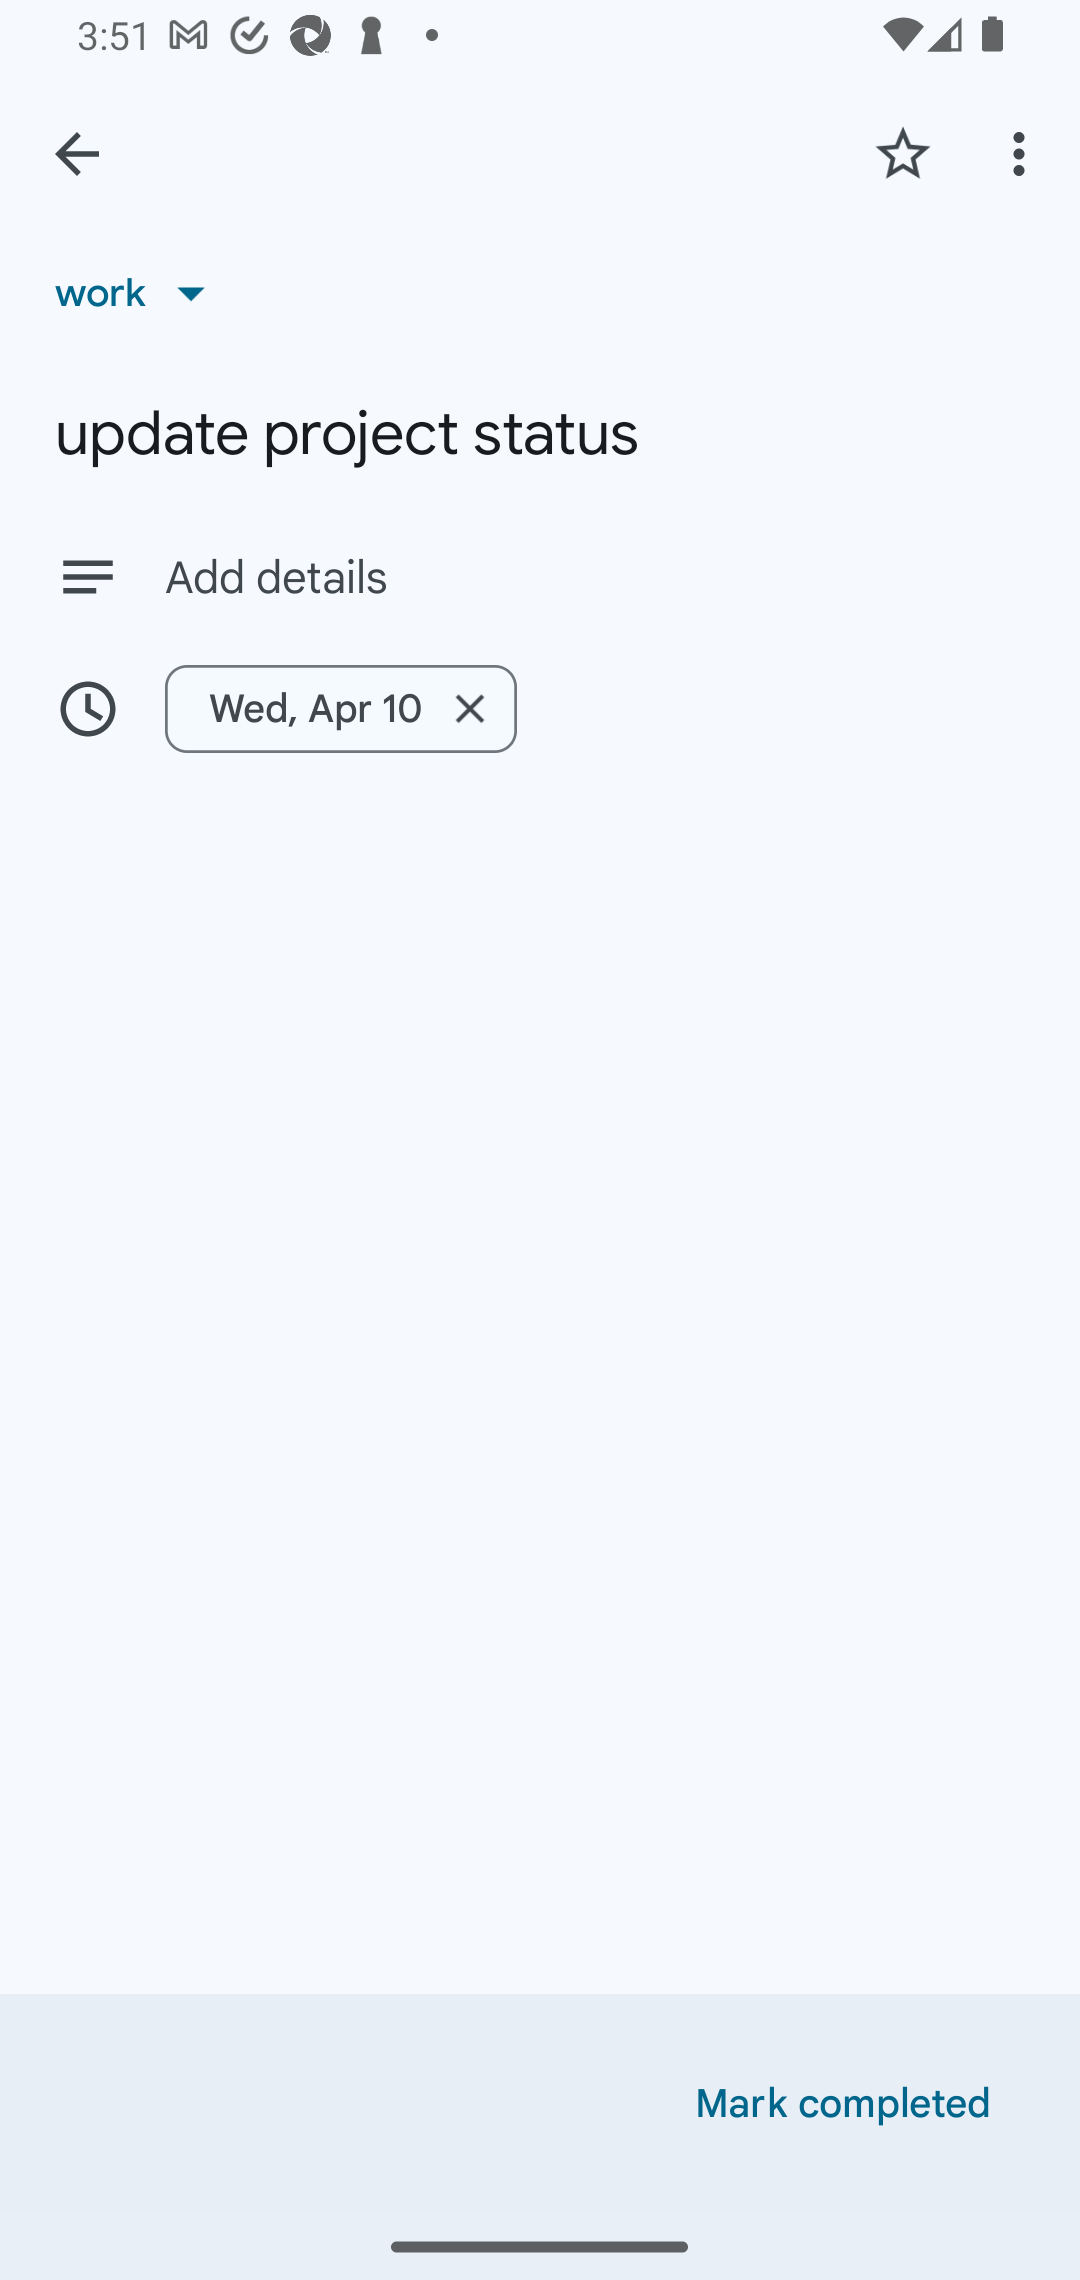  I want to click on Add details, so click(540, 576).